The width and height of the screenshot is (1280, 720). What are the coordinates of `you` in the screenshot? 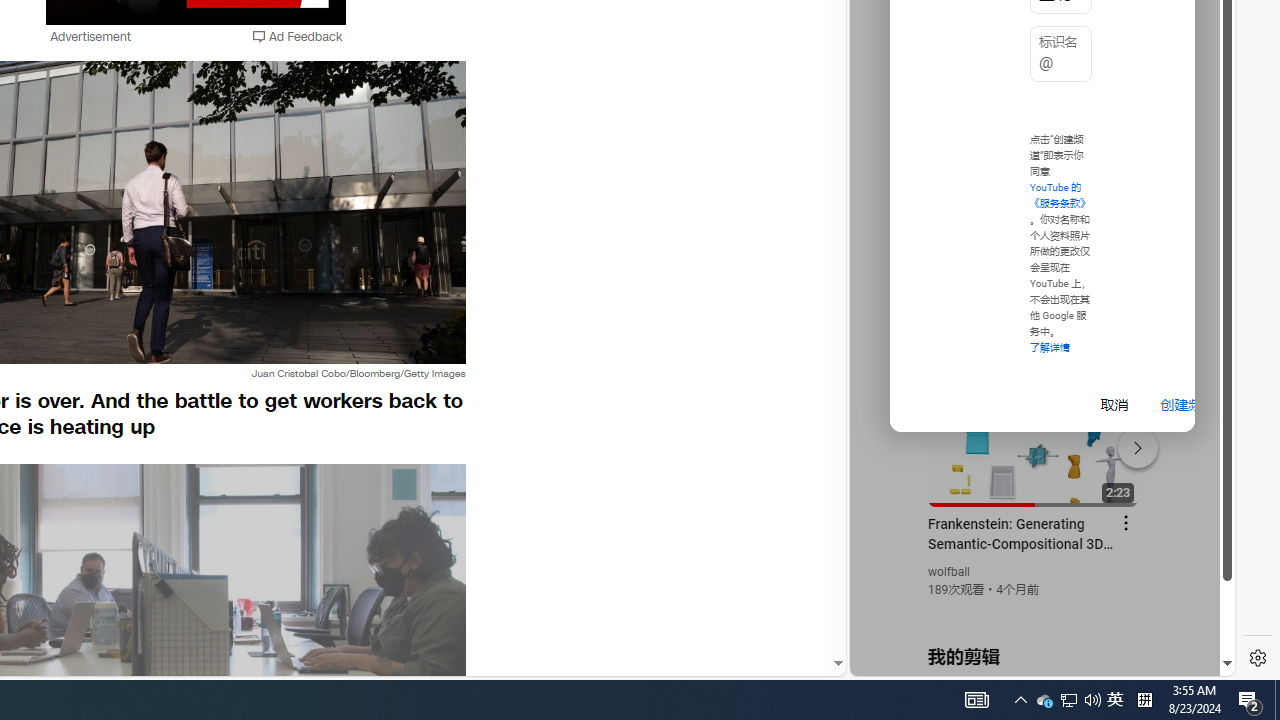 It's located at (1034, 609).